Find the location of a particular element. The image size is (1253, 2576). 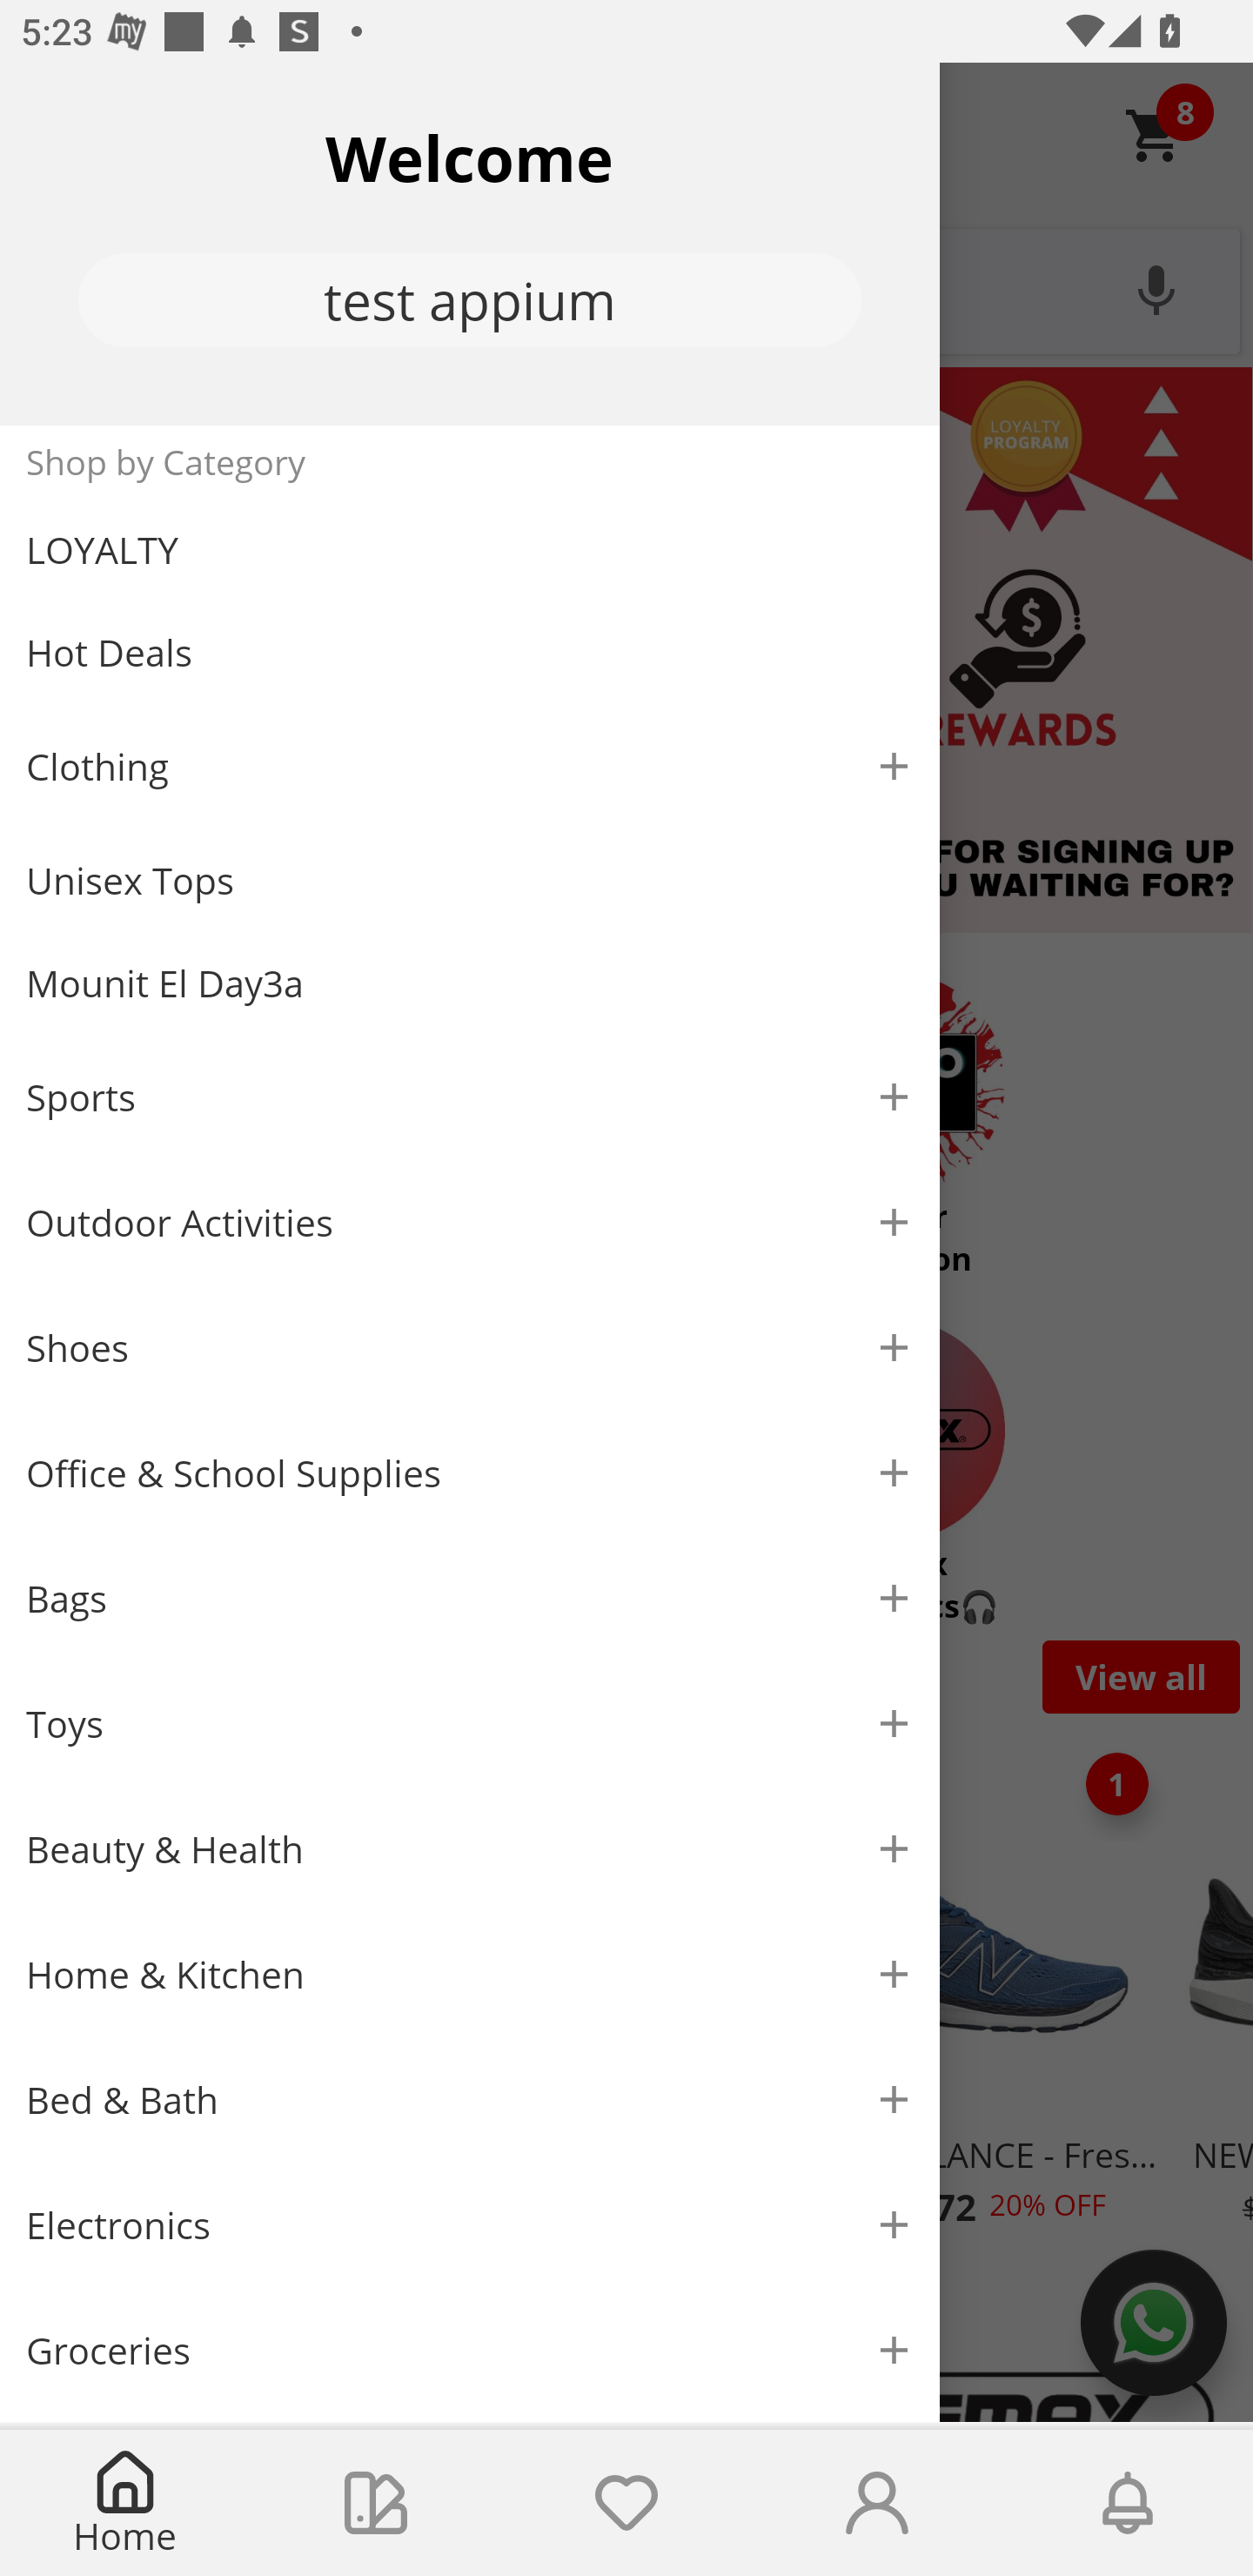

Office & School Supplies is located at coordinates (470, 1473).